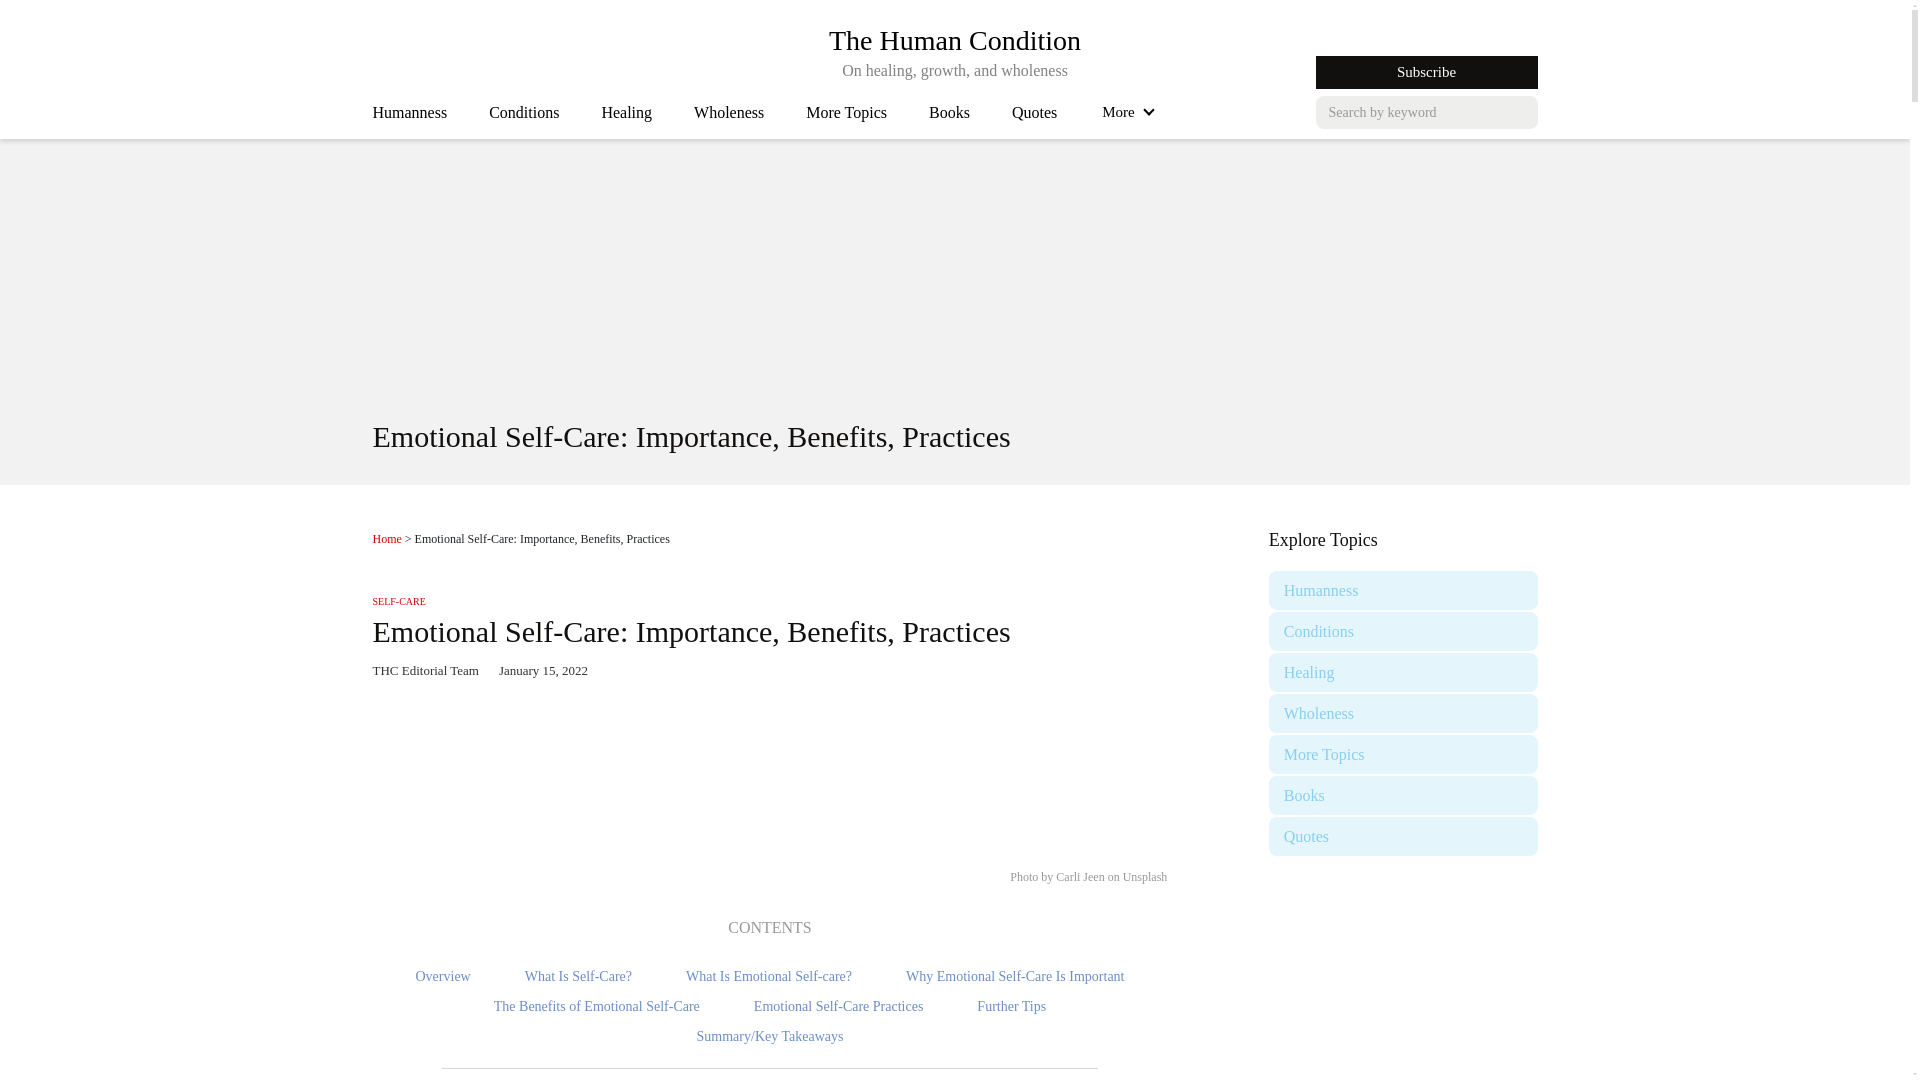  Describe the element at coordinates (524, 118) in the screenshot. I see `Conditions` at that location.